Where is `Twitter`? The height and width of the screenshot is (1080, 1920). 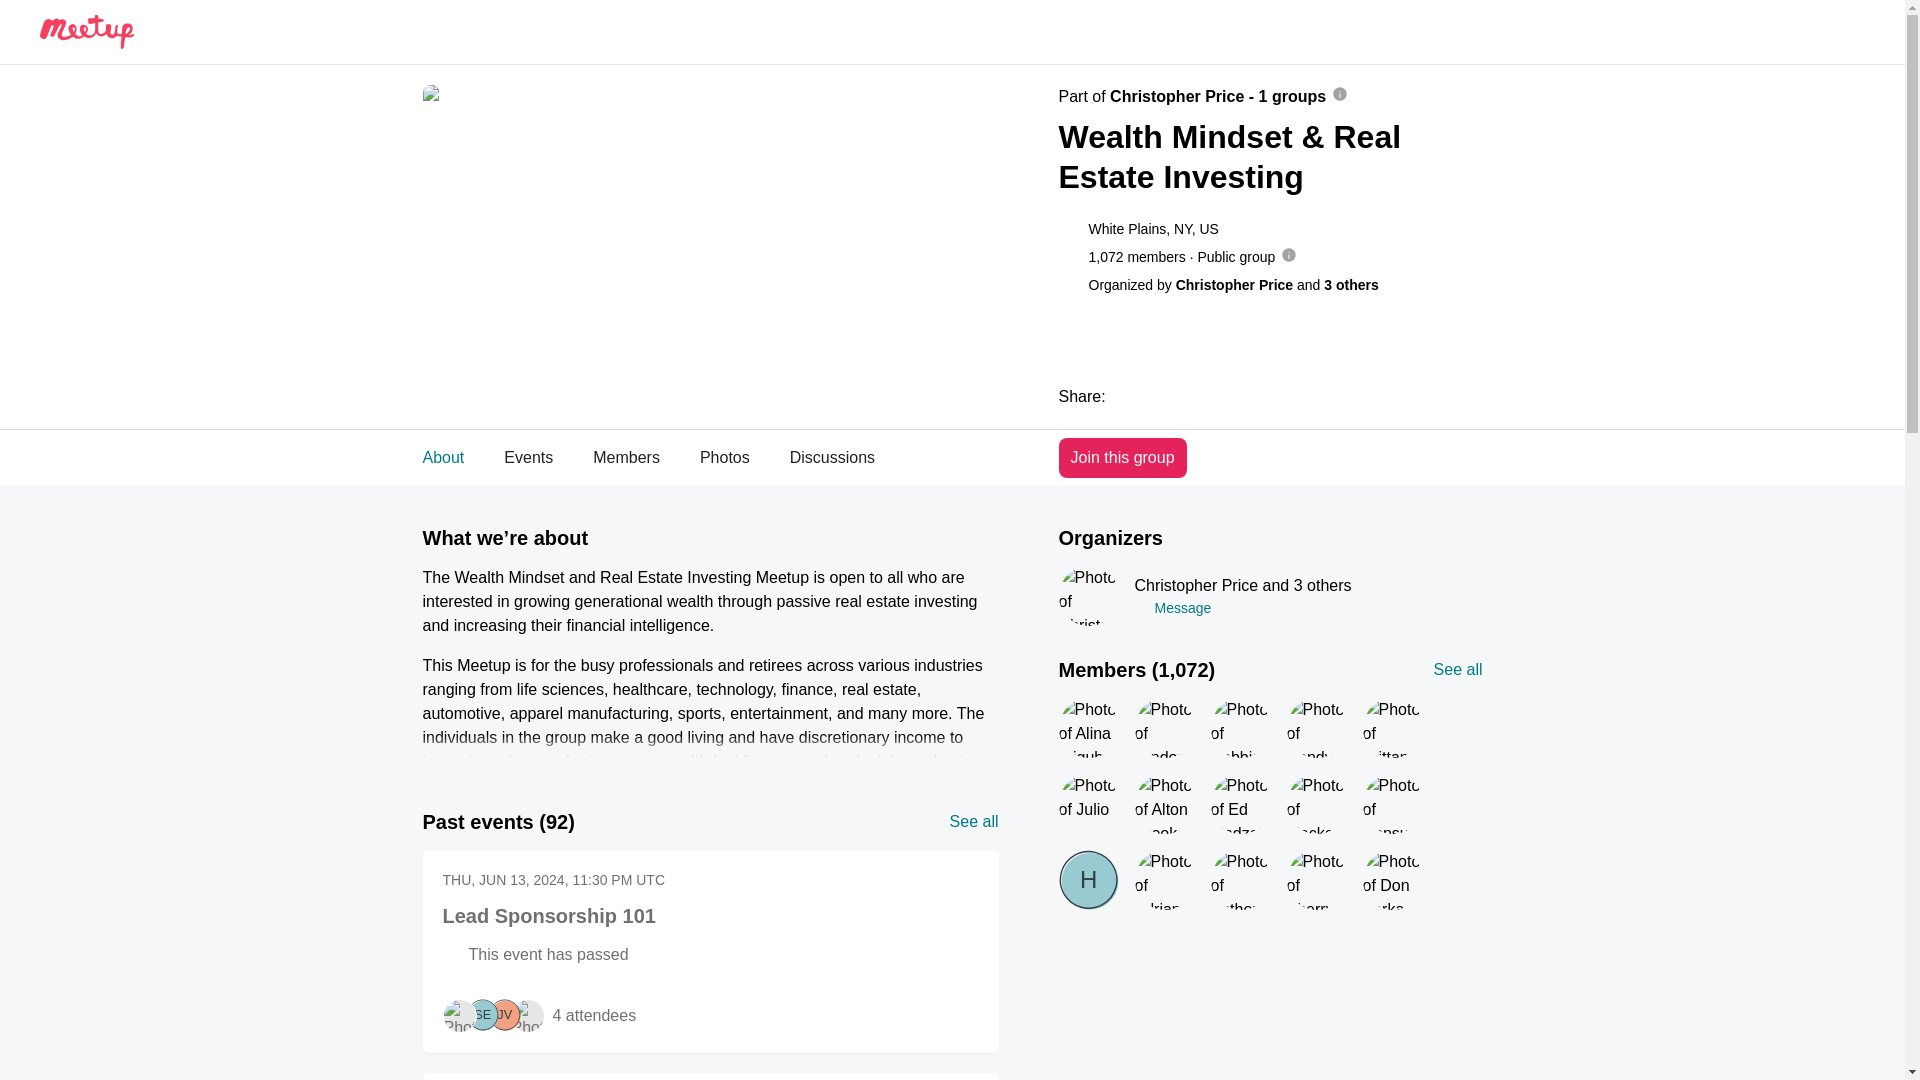
Twitter is located at coordinates (1087, 880).